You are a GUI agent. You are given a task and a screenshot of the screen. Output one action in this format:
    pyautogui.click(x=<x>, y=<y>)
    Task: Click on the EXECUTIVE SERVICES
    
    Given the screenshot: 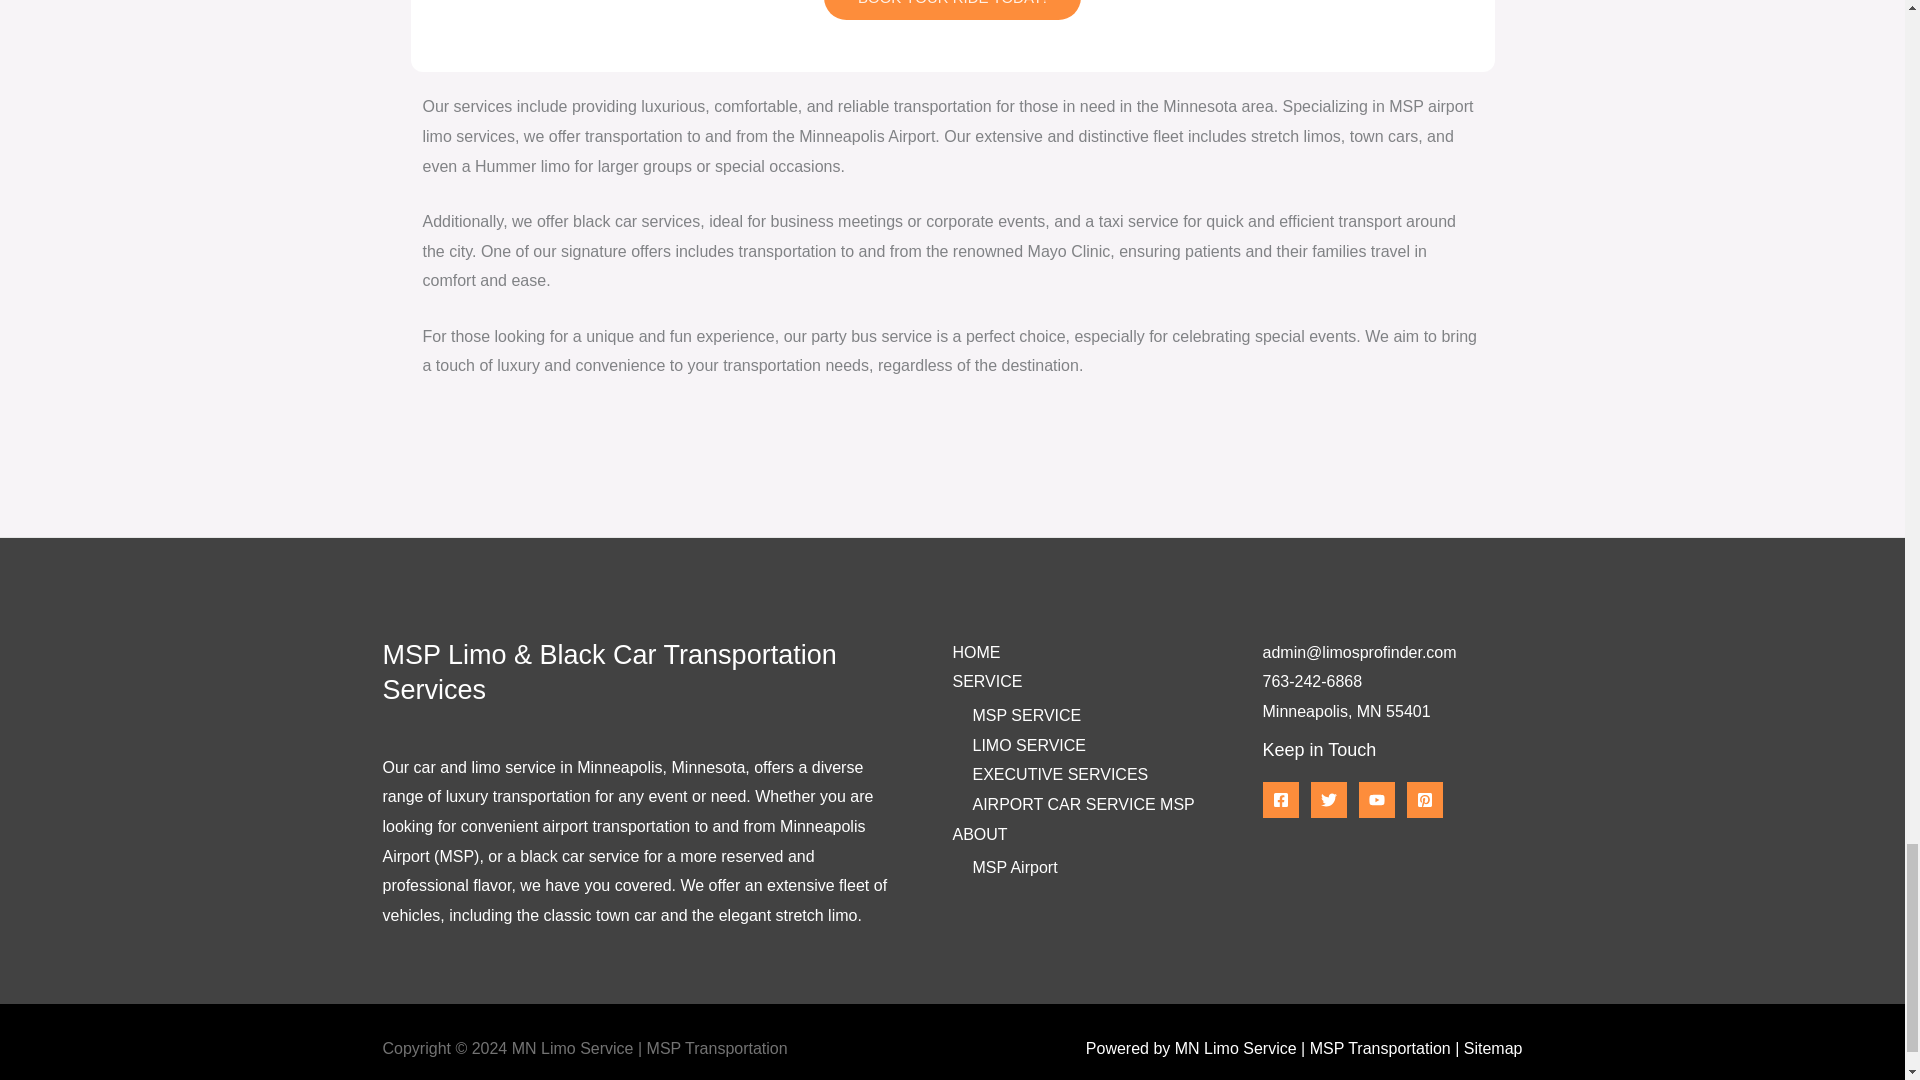 What is the action you would take?
    pyautogui.click(x=1060, y=774)
    